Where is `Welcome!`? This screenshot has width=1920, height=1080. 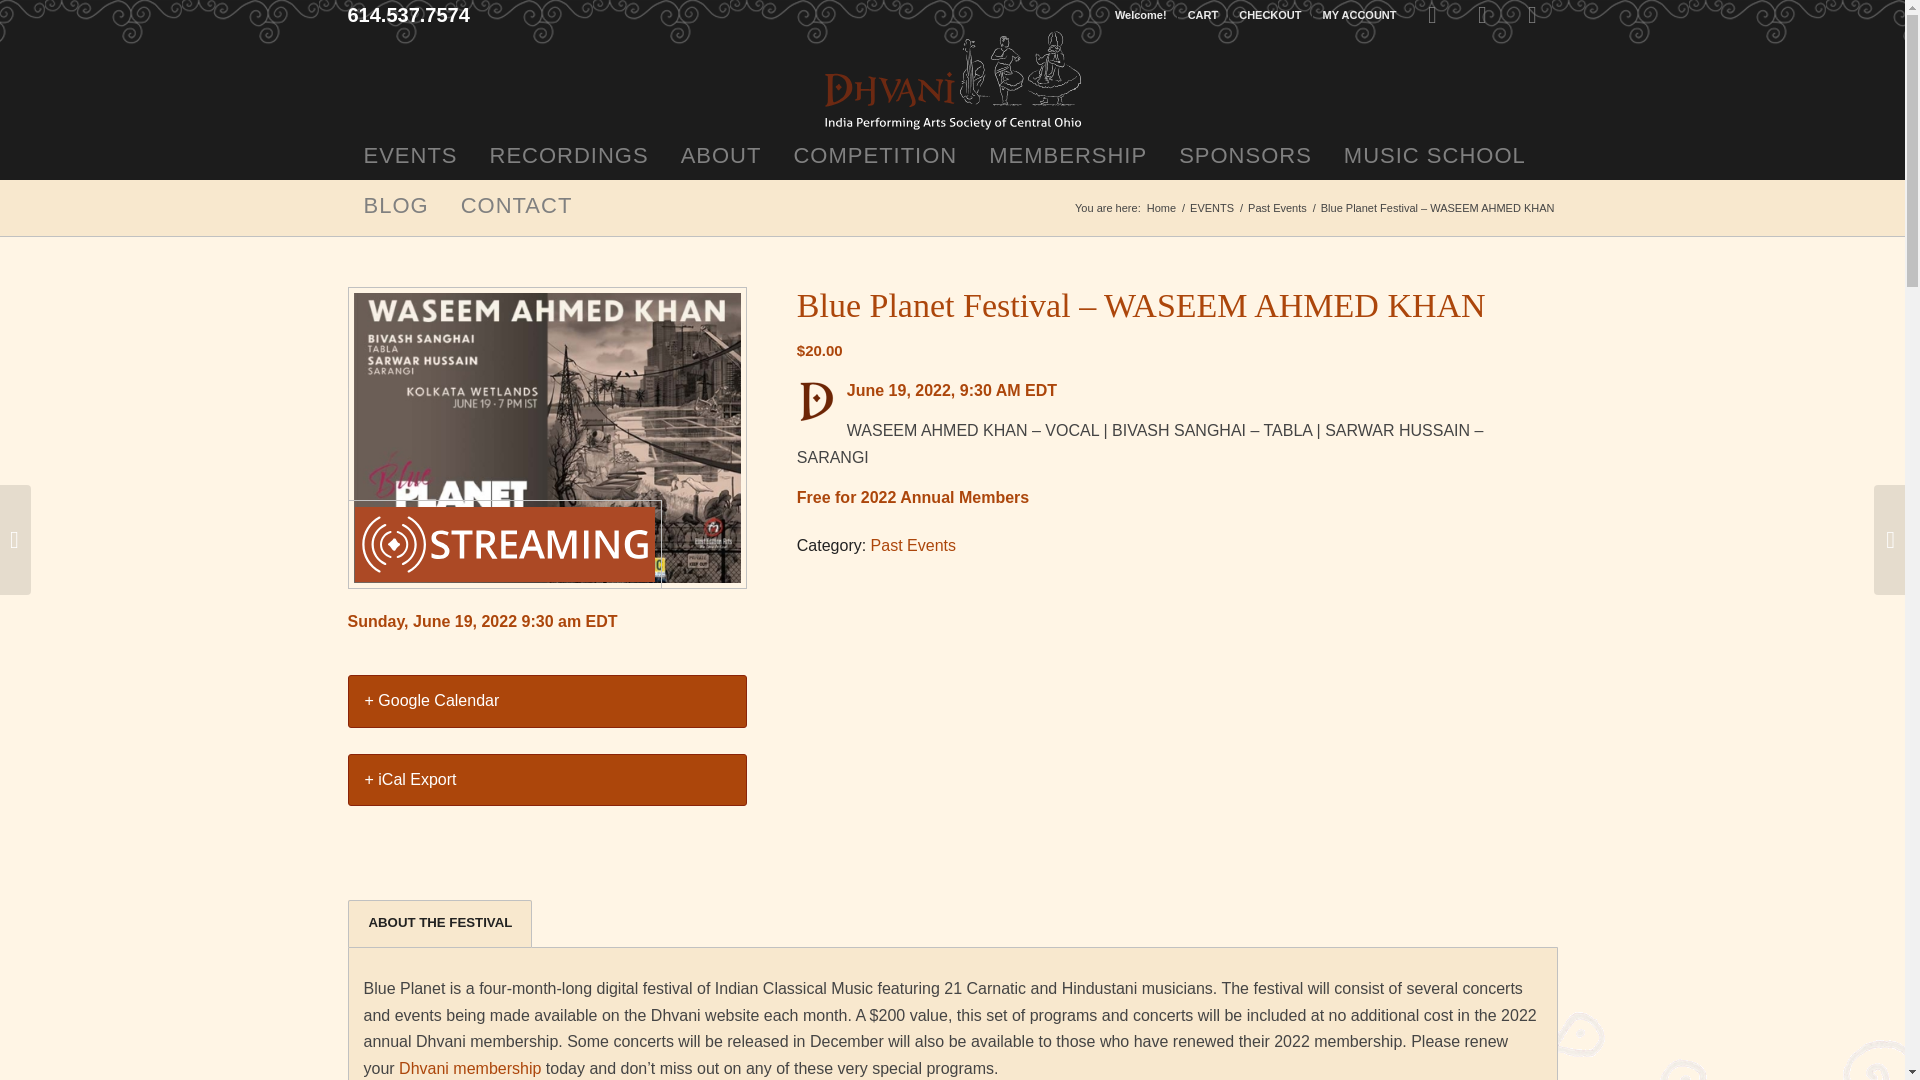 Welcome! is located at coordinates (1141, 15).